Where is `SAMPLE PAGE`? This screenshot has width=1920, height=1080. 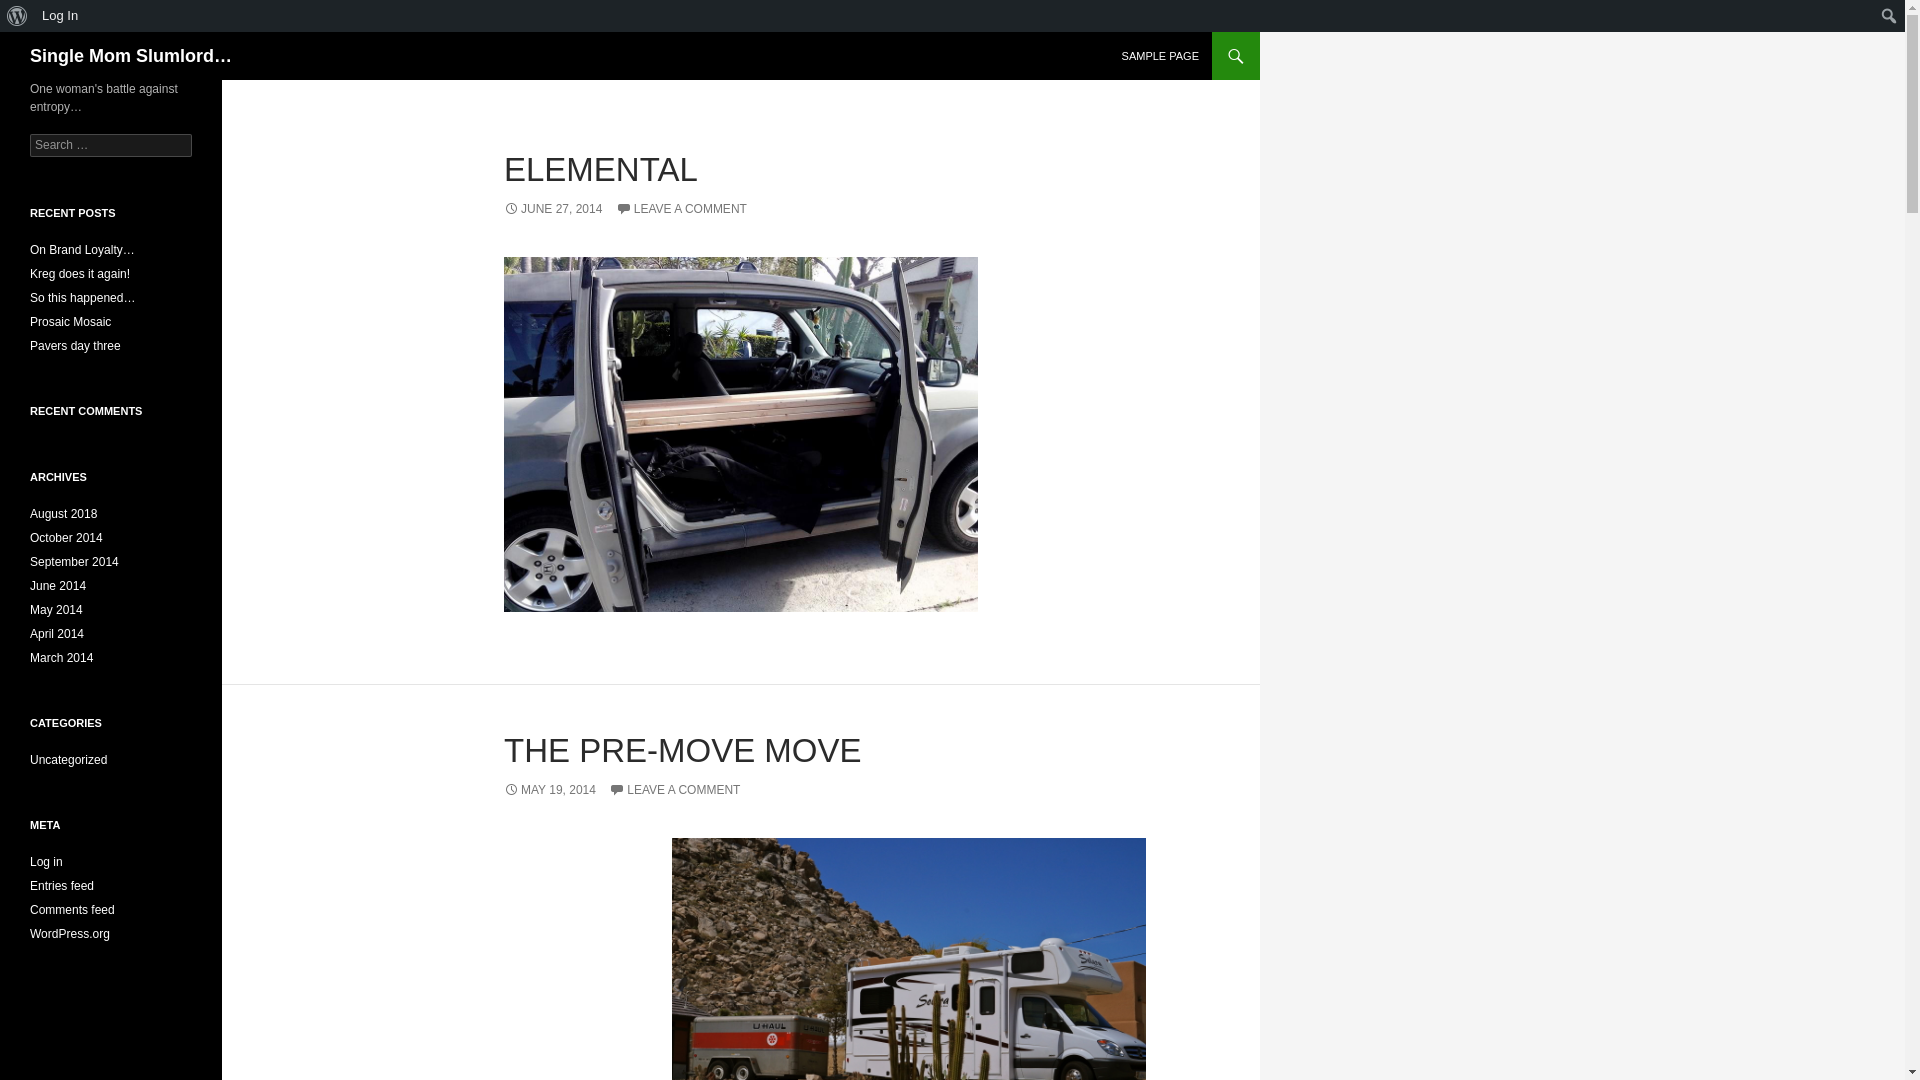 SAMPLE PAGE is located at coordinates (1160, 56).